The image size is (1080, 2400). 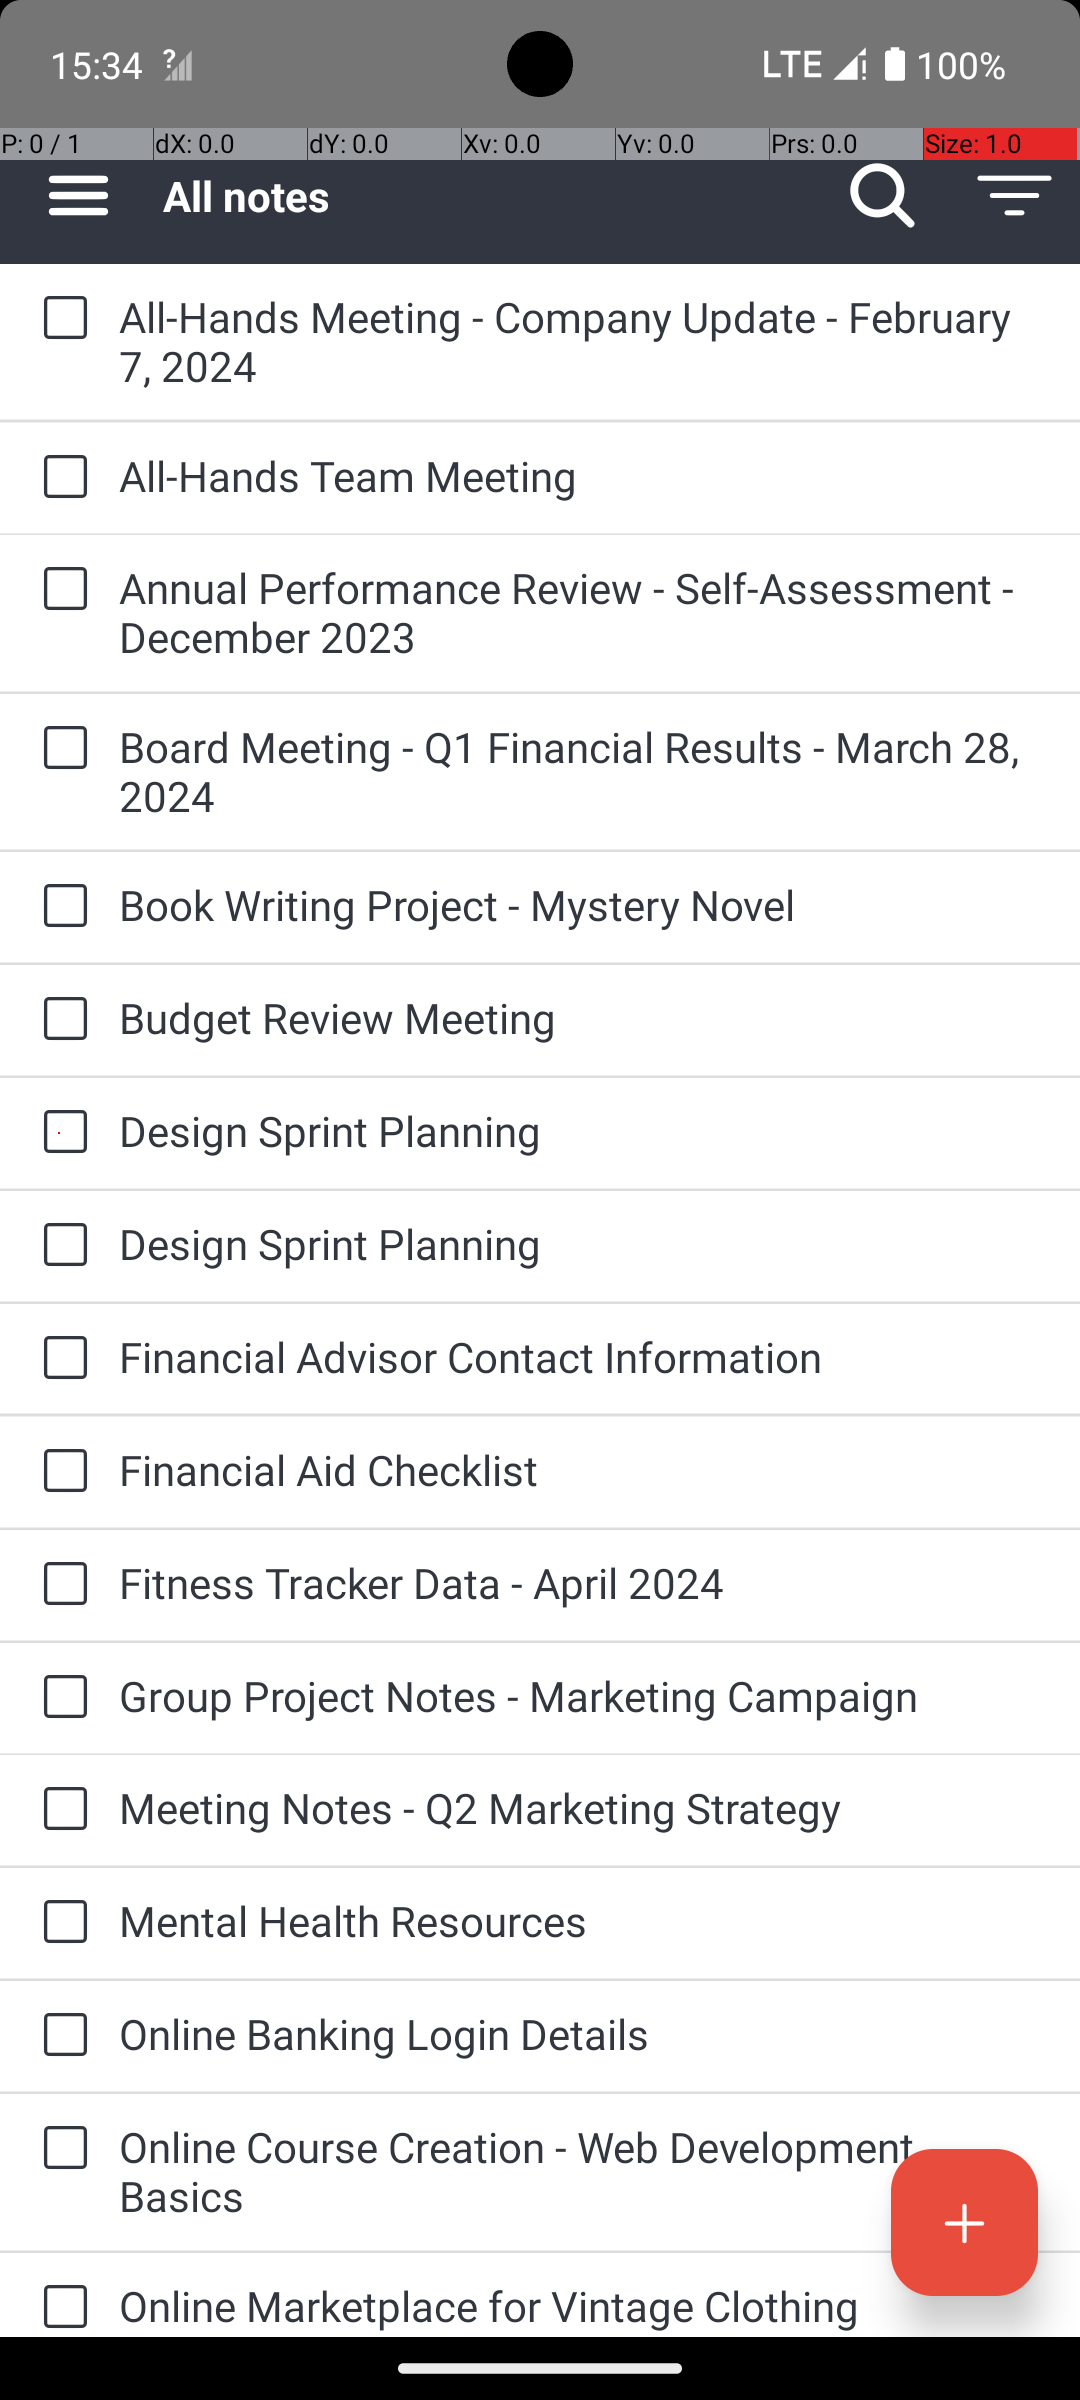 I want to click on All-Hands Team Meeting, so click(x=580, y=476).